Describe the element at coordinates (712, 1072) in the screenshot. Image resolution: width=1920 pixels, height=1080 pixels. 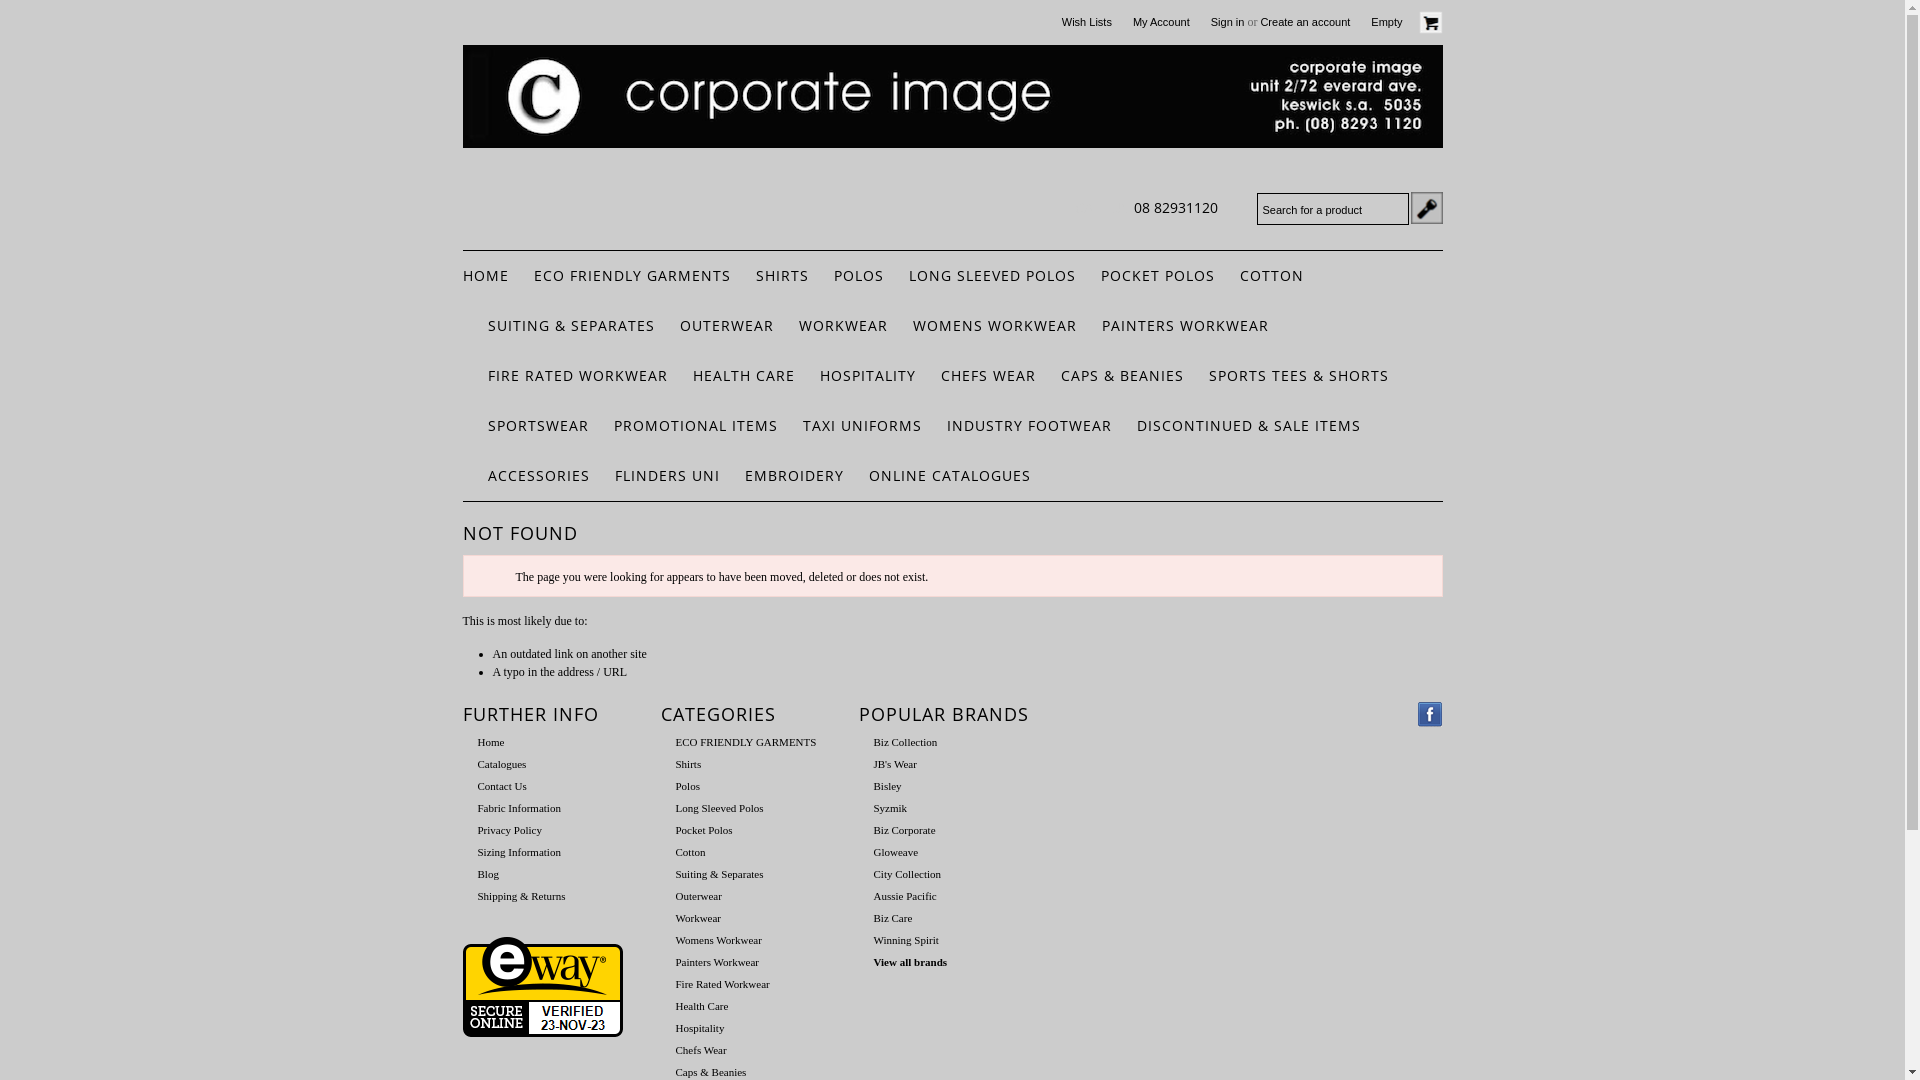
I see `Caps & Beanies` at that location.